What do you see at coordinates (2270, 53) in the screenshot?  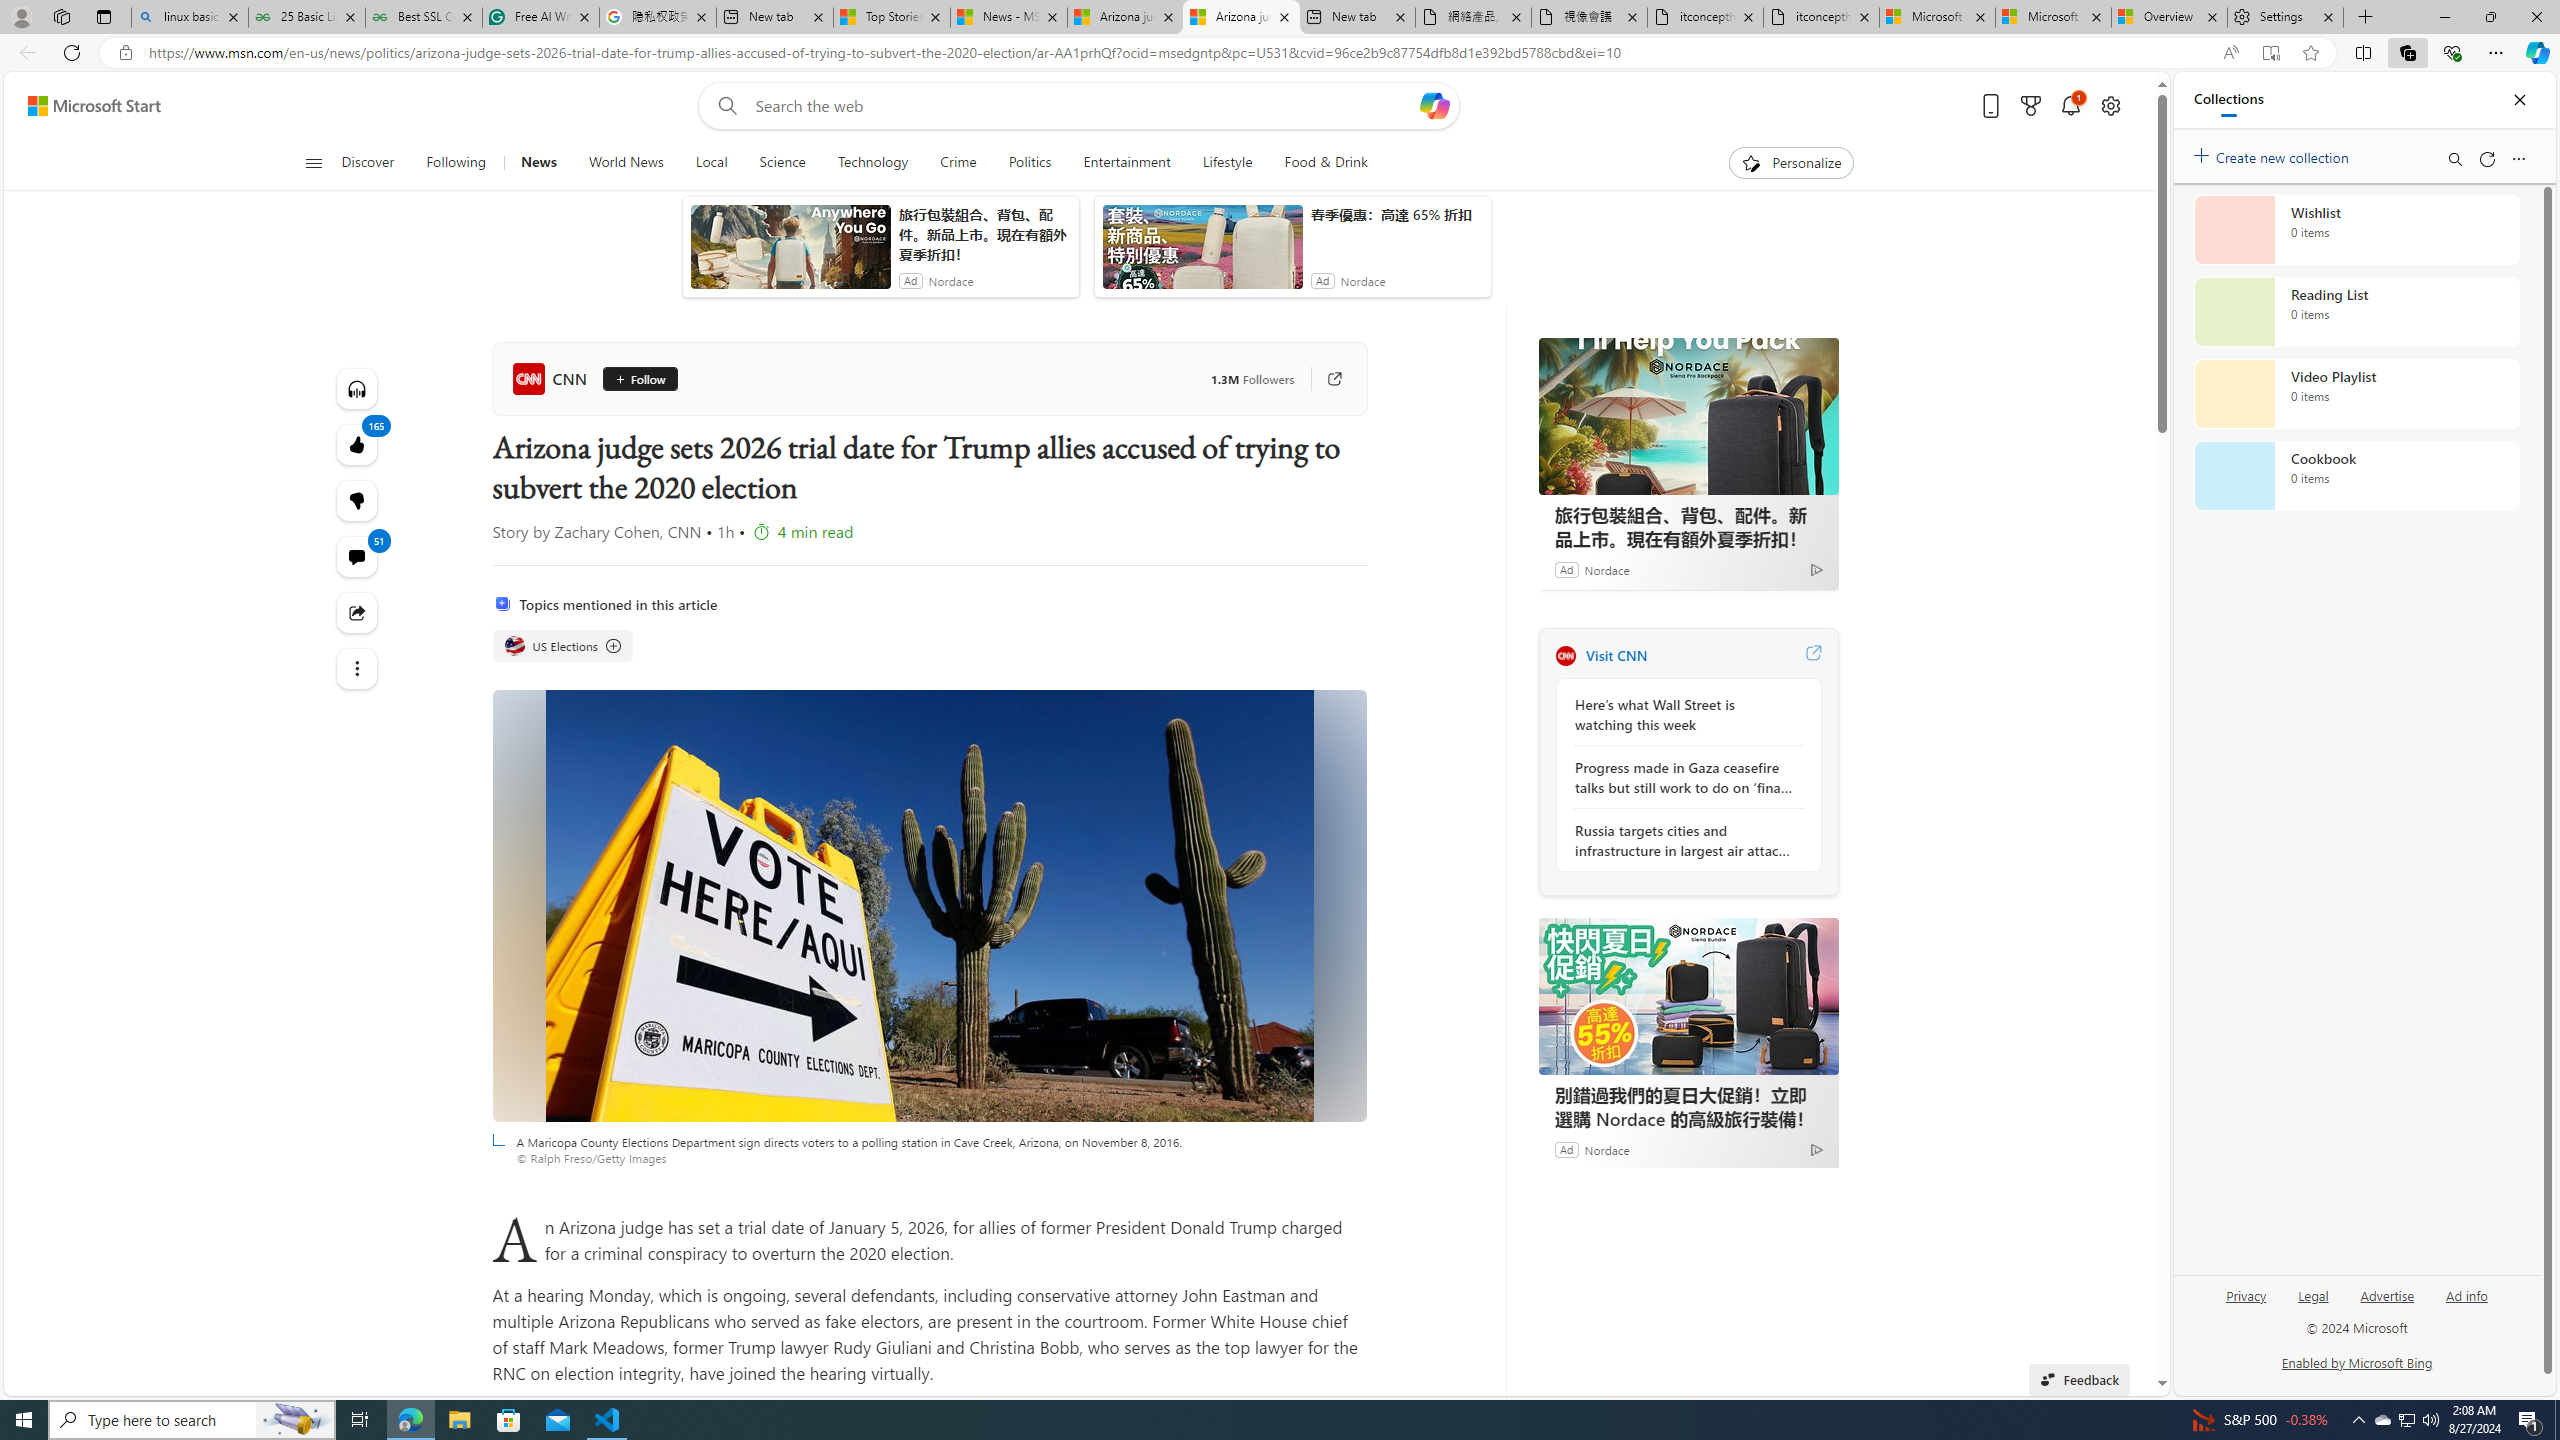 I see `Enter Immersive Reader (F9)` at bounding box center [2270, 53].